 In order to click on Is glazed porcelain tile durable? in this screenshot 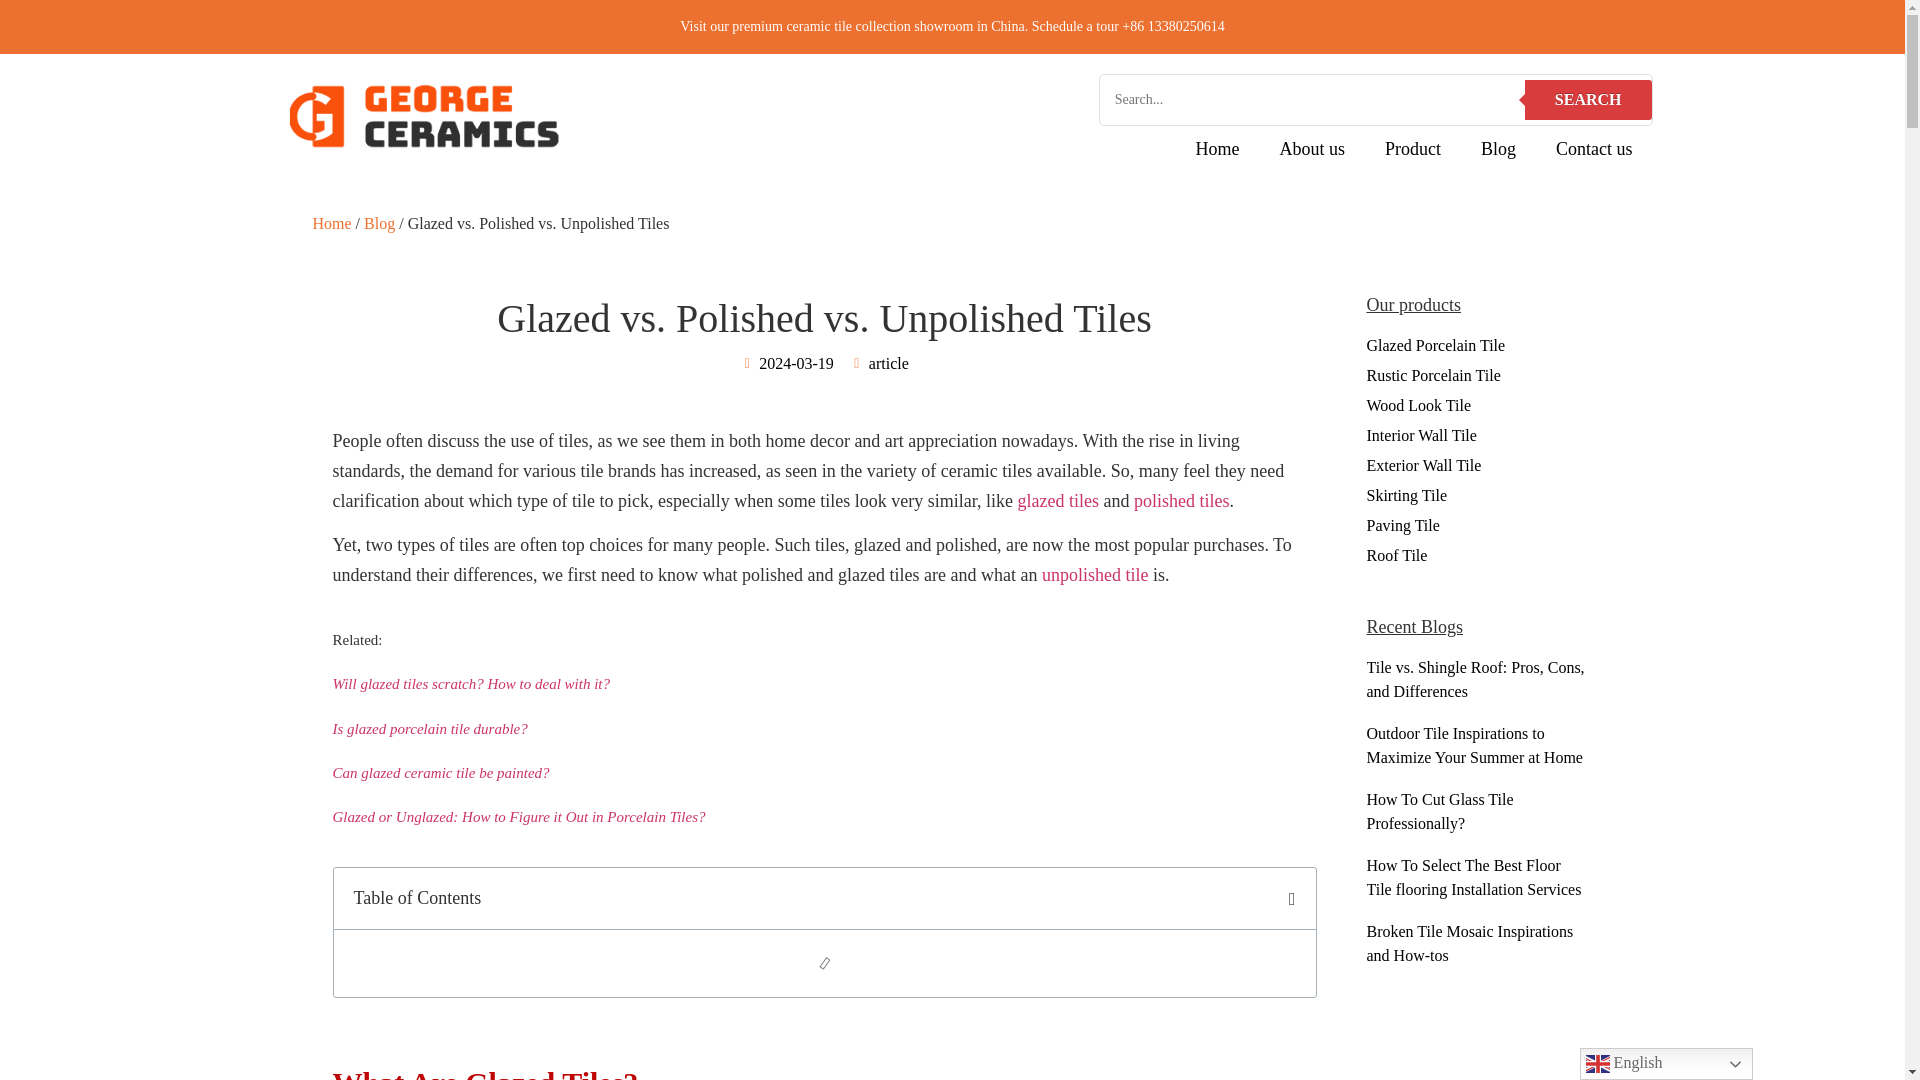, I will do `click(429, 728)`.